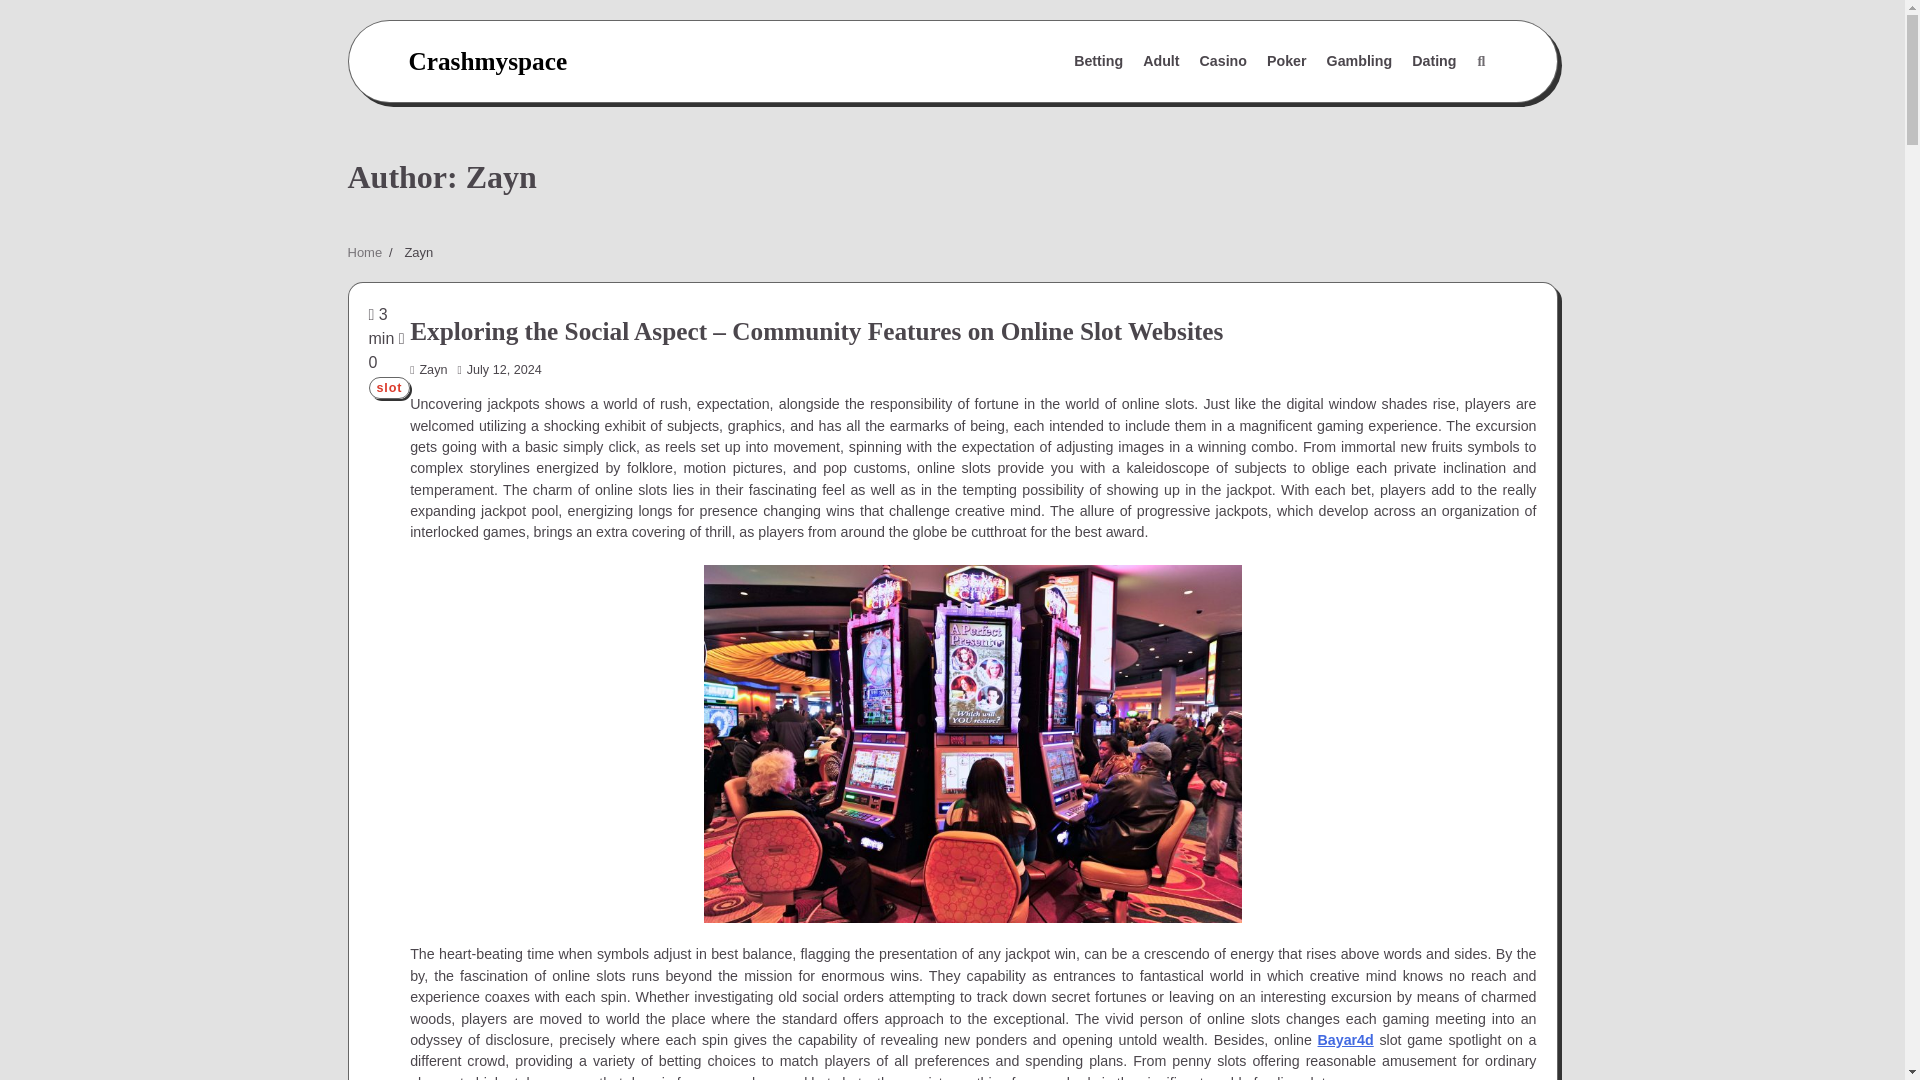 The height and width of the screenshot is (1080, 1920). I want to click on Search, so click(1480, 62).